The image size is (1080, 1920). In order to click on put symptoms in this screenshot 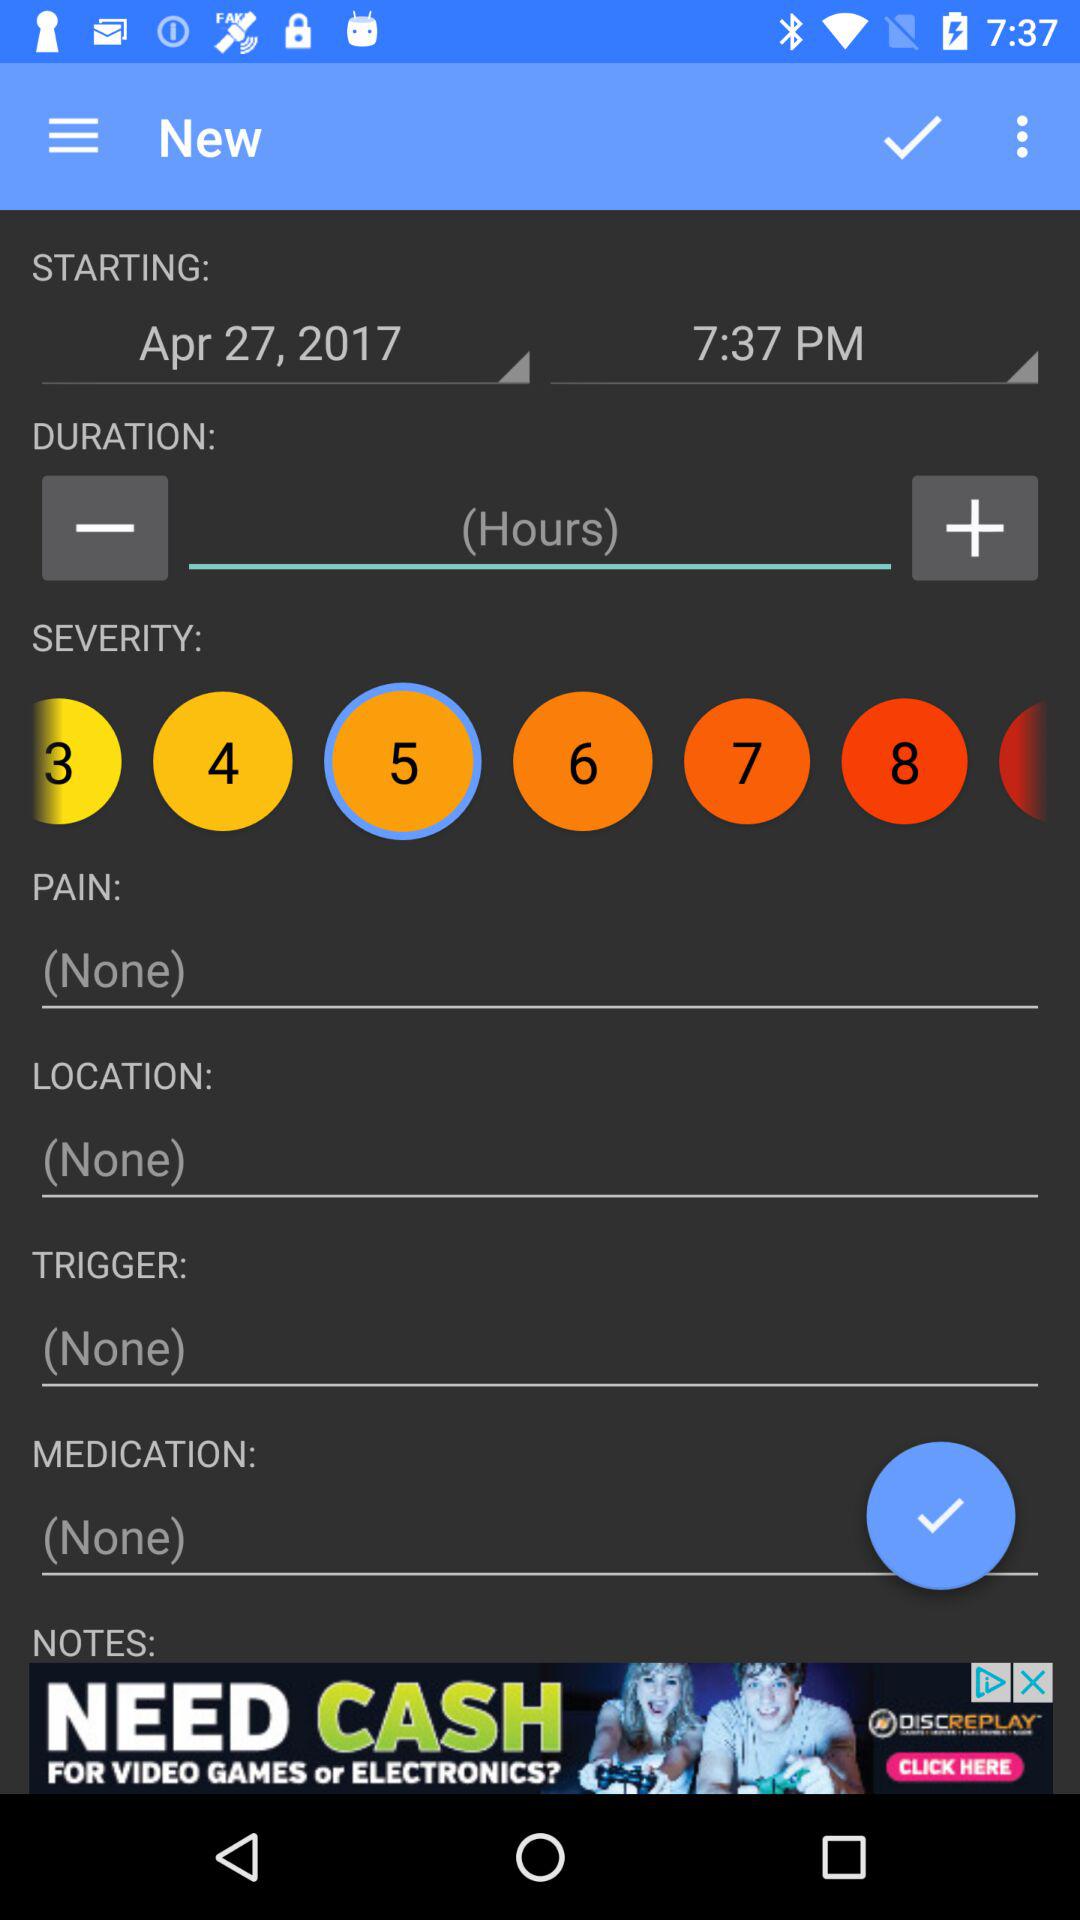, I will do `click(540, 970)`.